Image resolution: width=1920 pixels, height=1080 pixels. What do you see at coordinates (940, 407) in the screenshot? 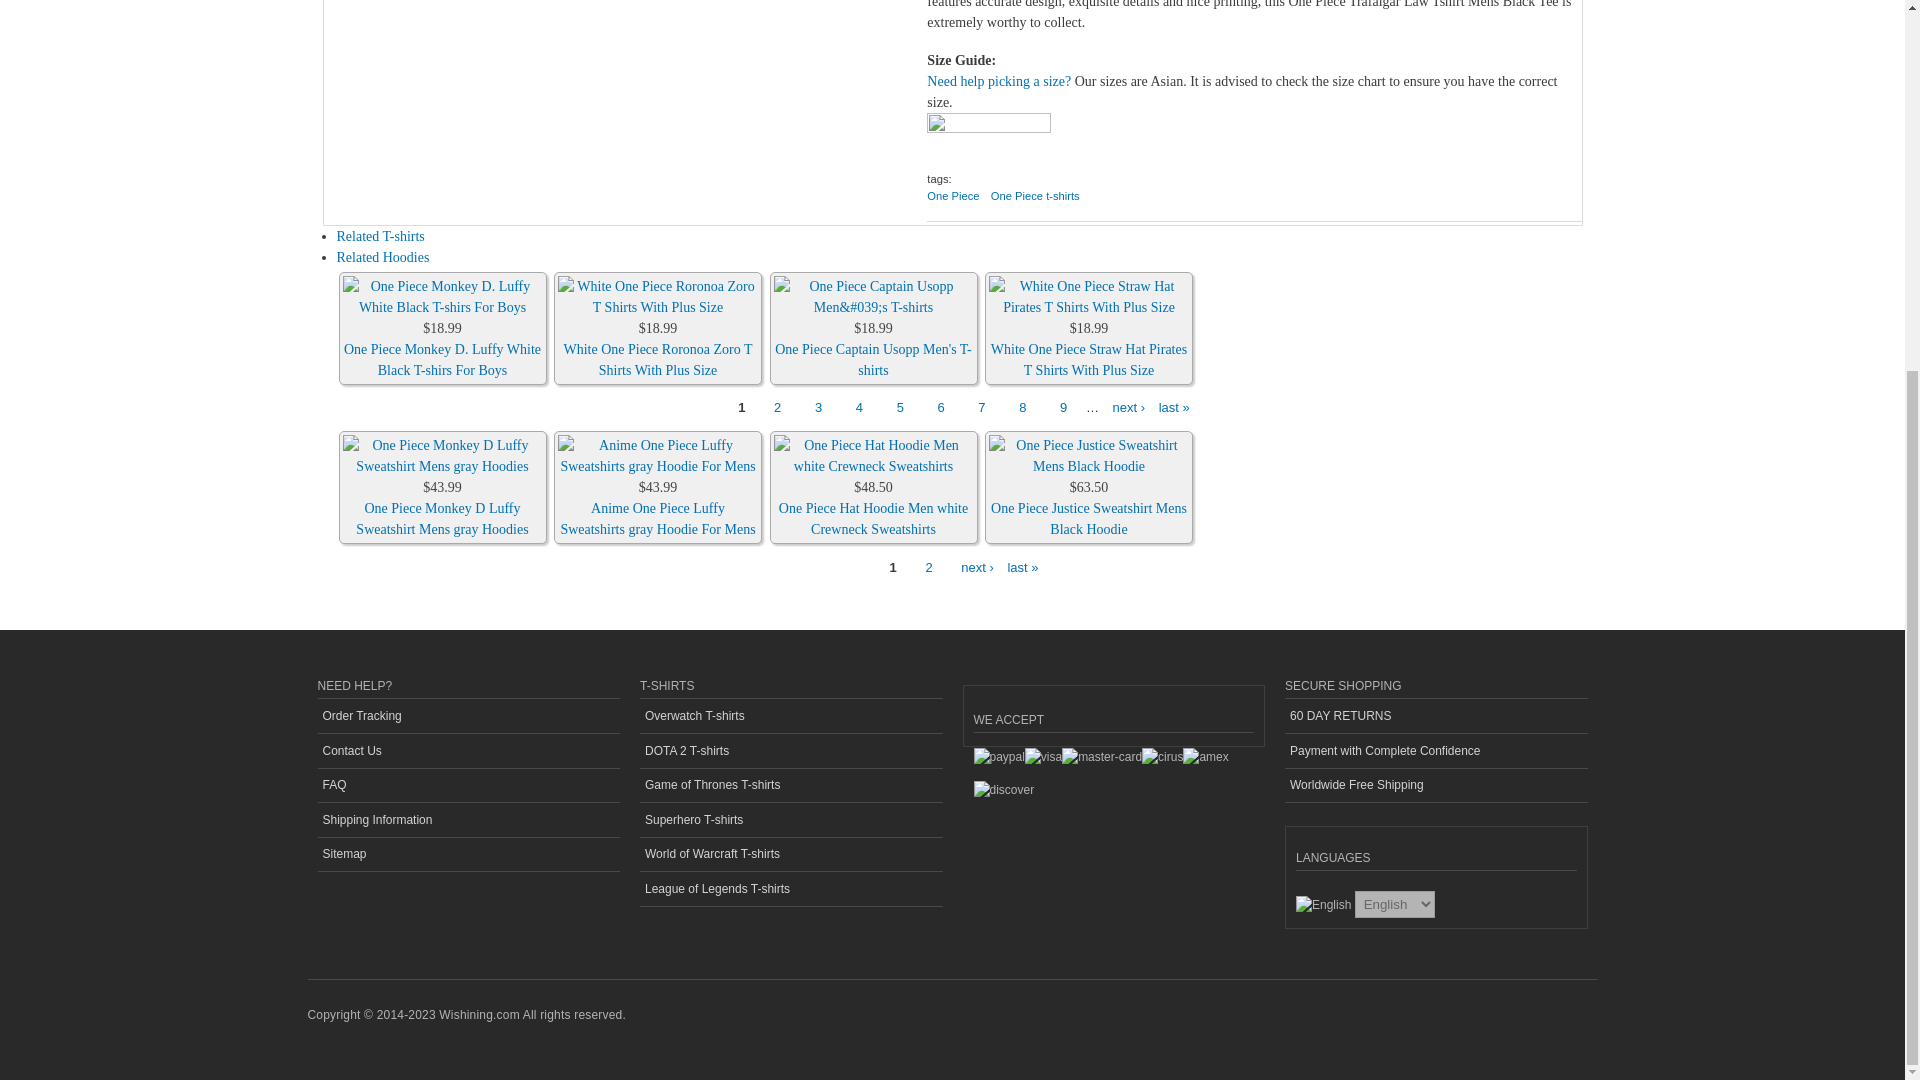
I see `6` at bounding box center [940, 407].